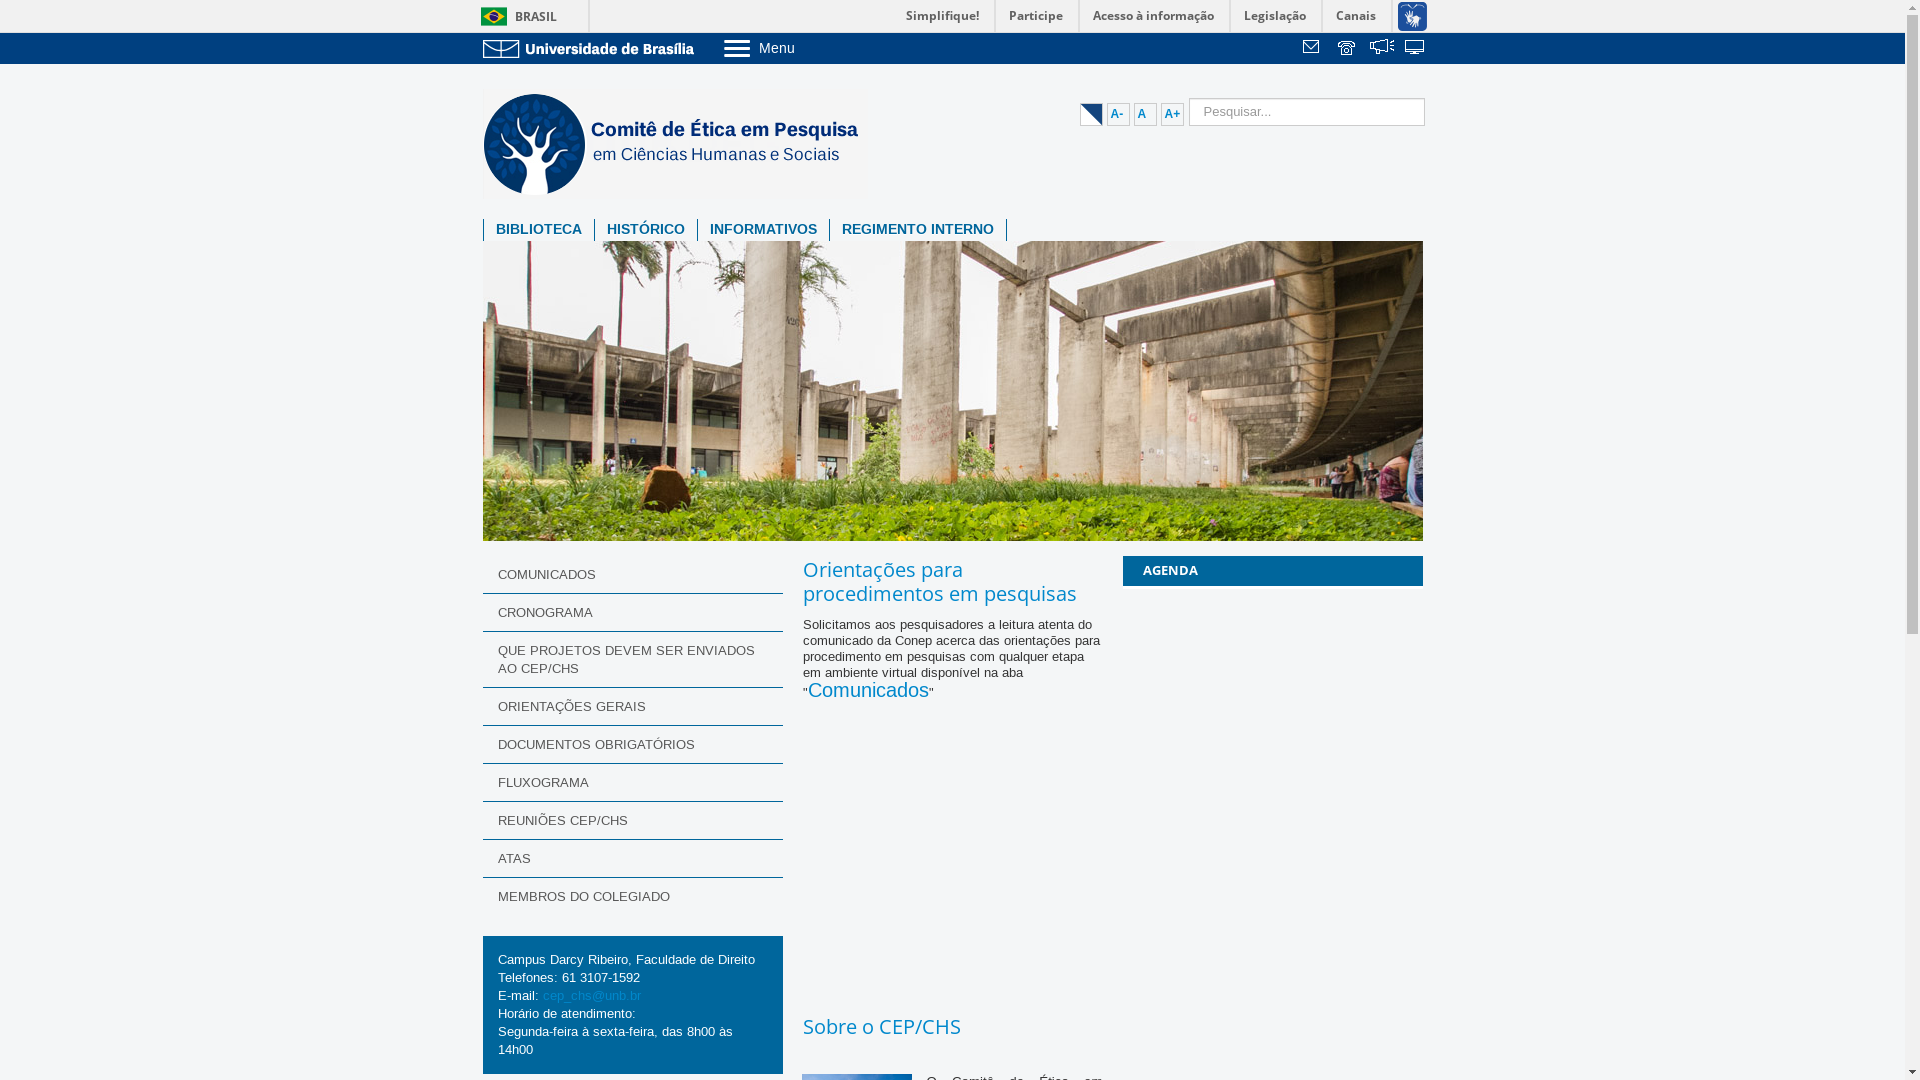  I want to click on ATAS, so click(632, 858).